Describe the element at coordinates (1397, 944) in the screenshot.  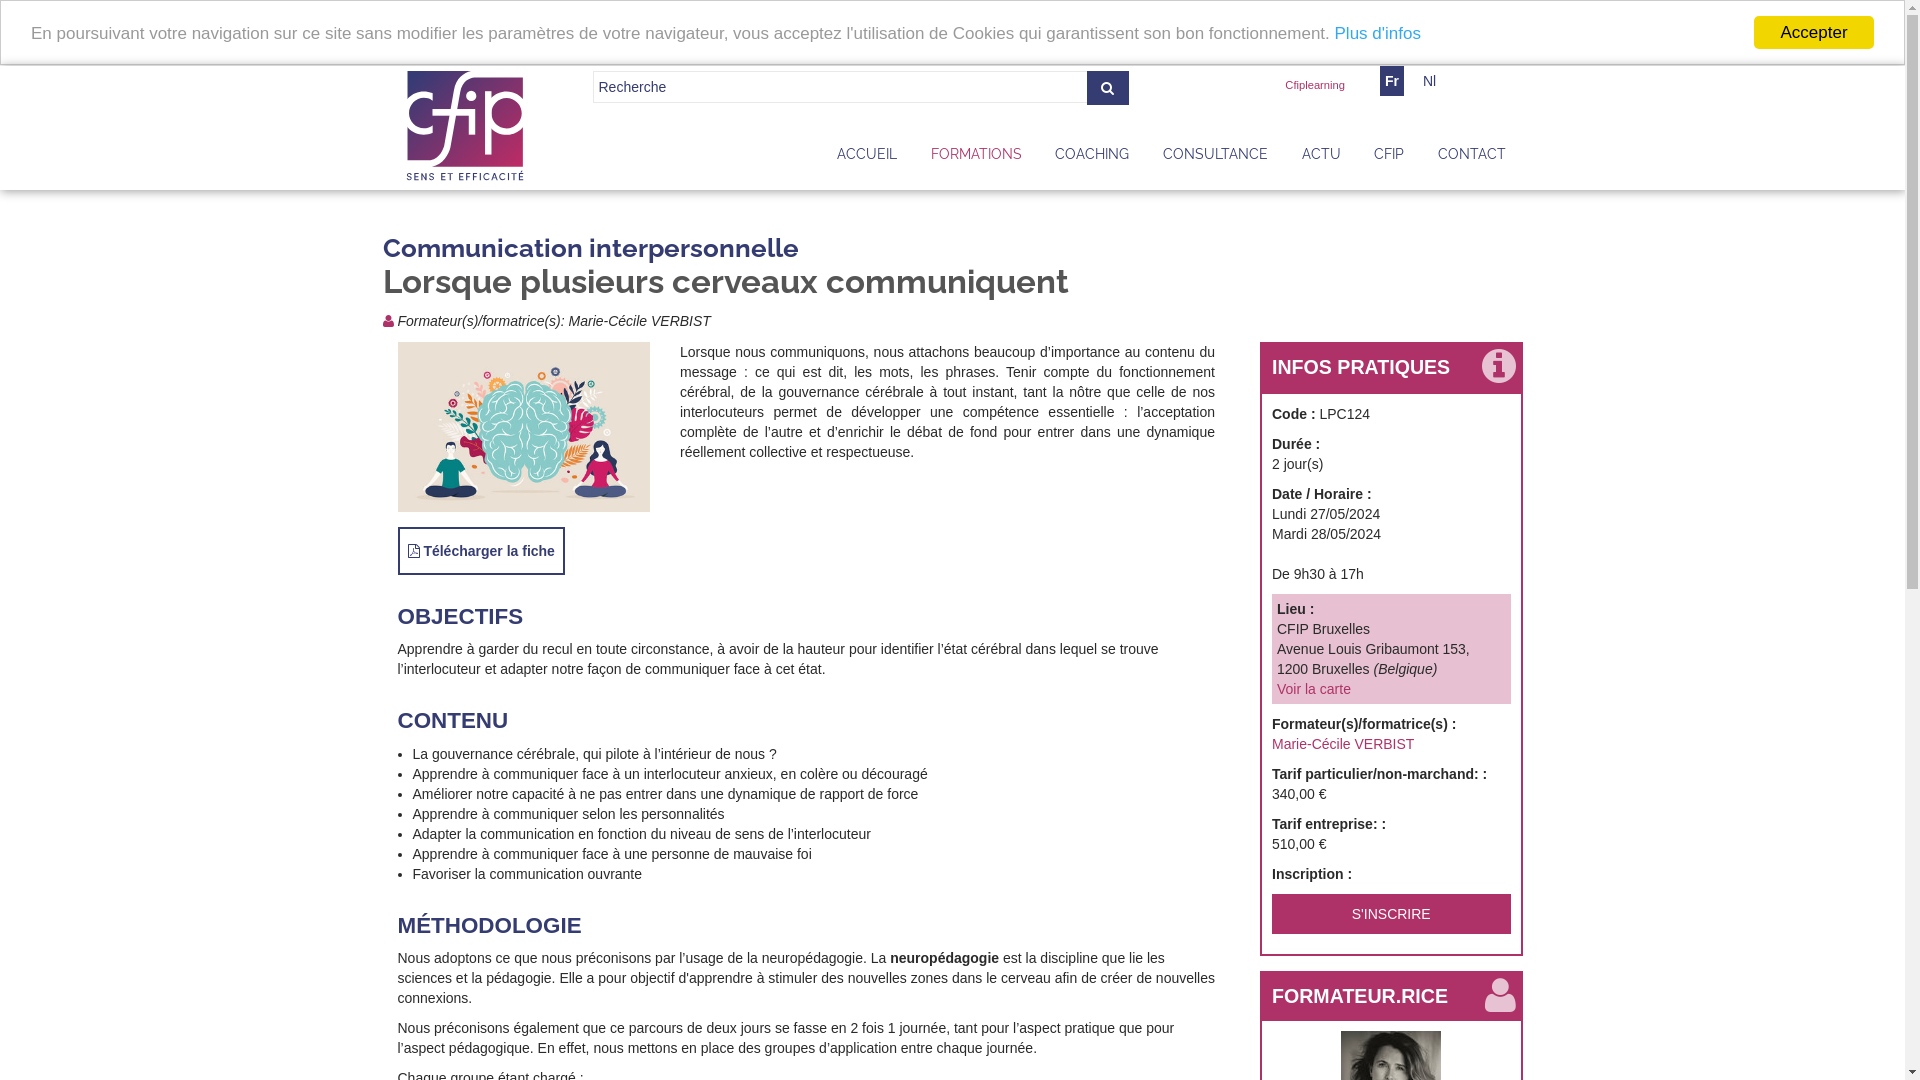
I see `S'inscrire` at that location.